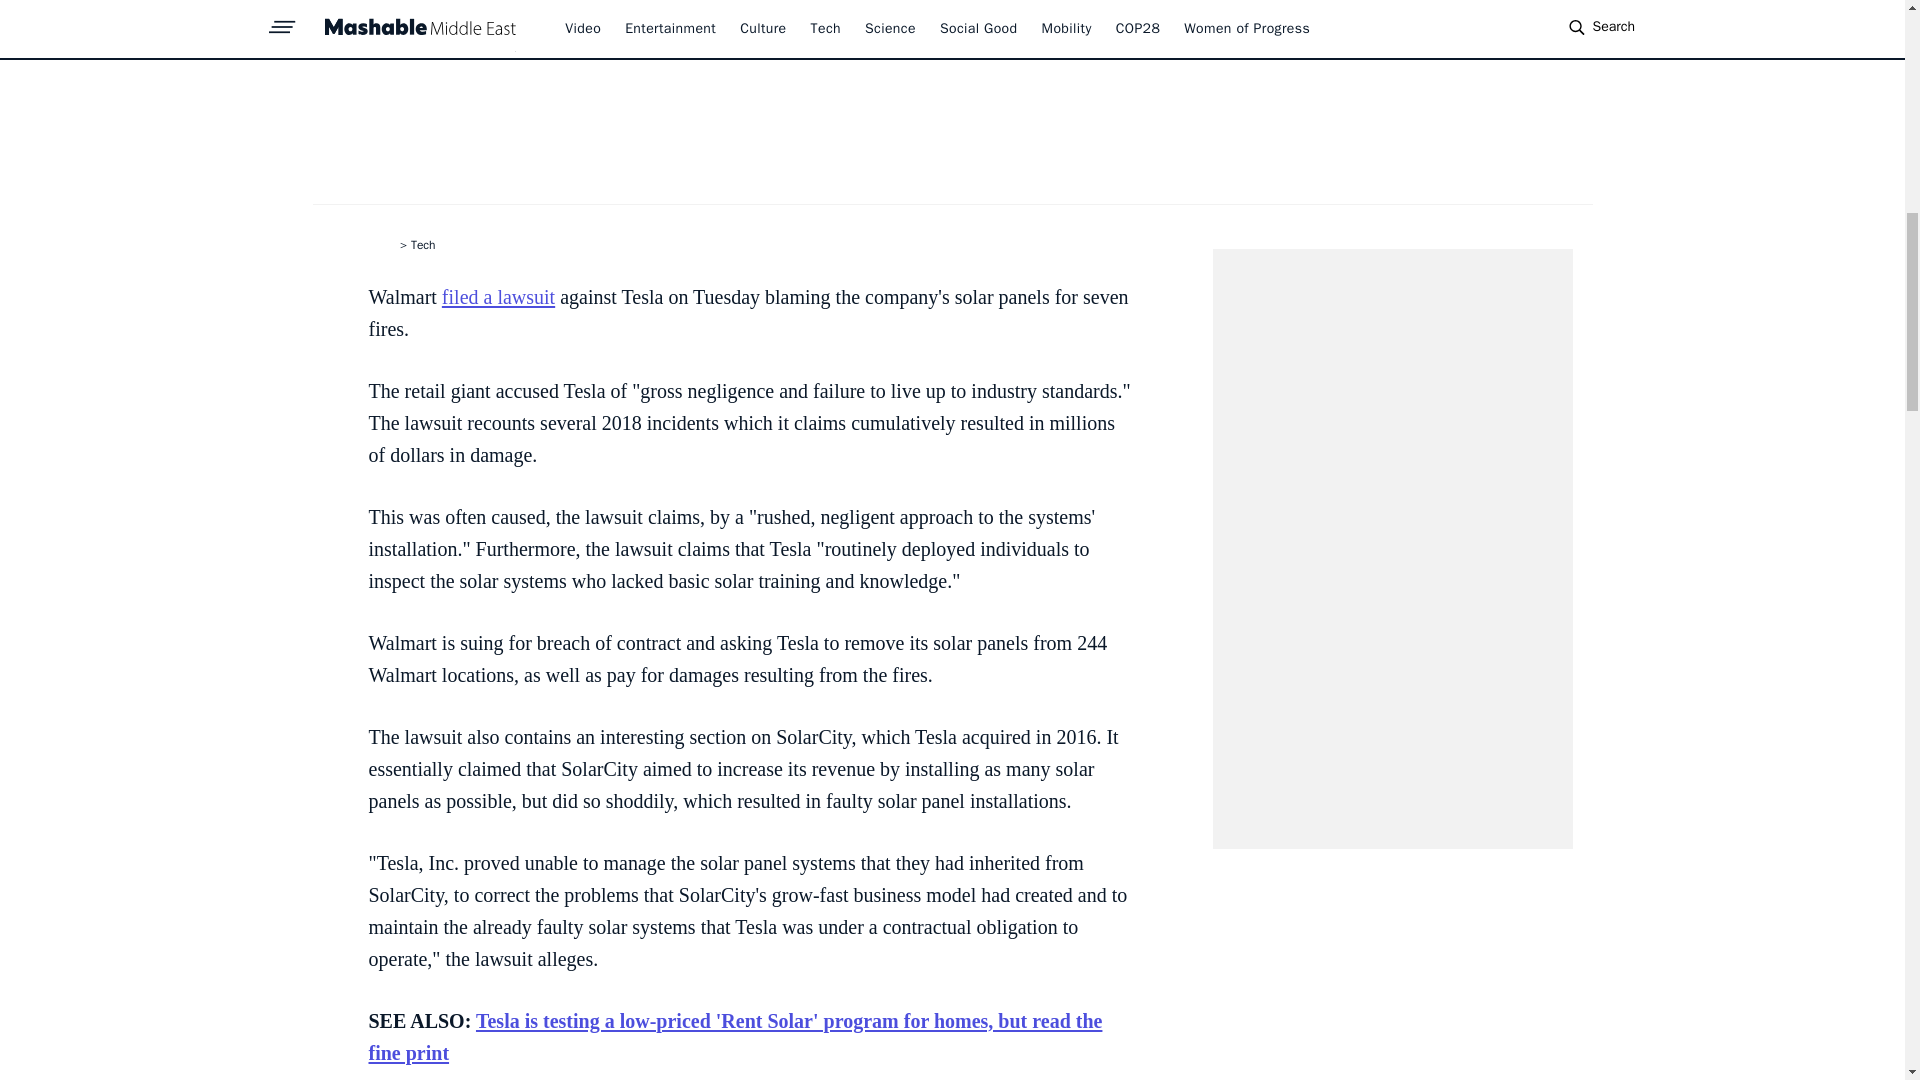 The width and height of the screenshot is (1920, 1080). I want to click on filed a lawsuit, so click(498, 296).